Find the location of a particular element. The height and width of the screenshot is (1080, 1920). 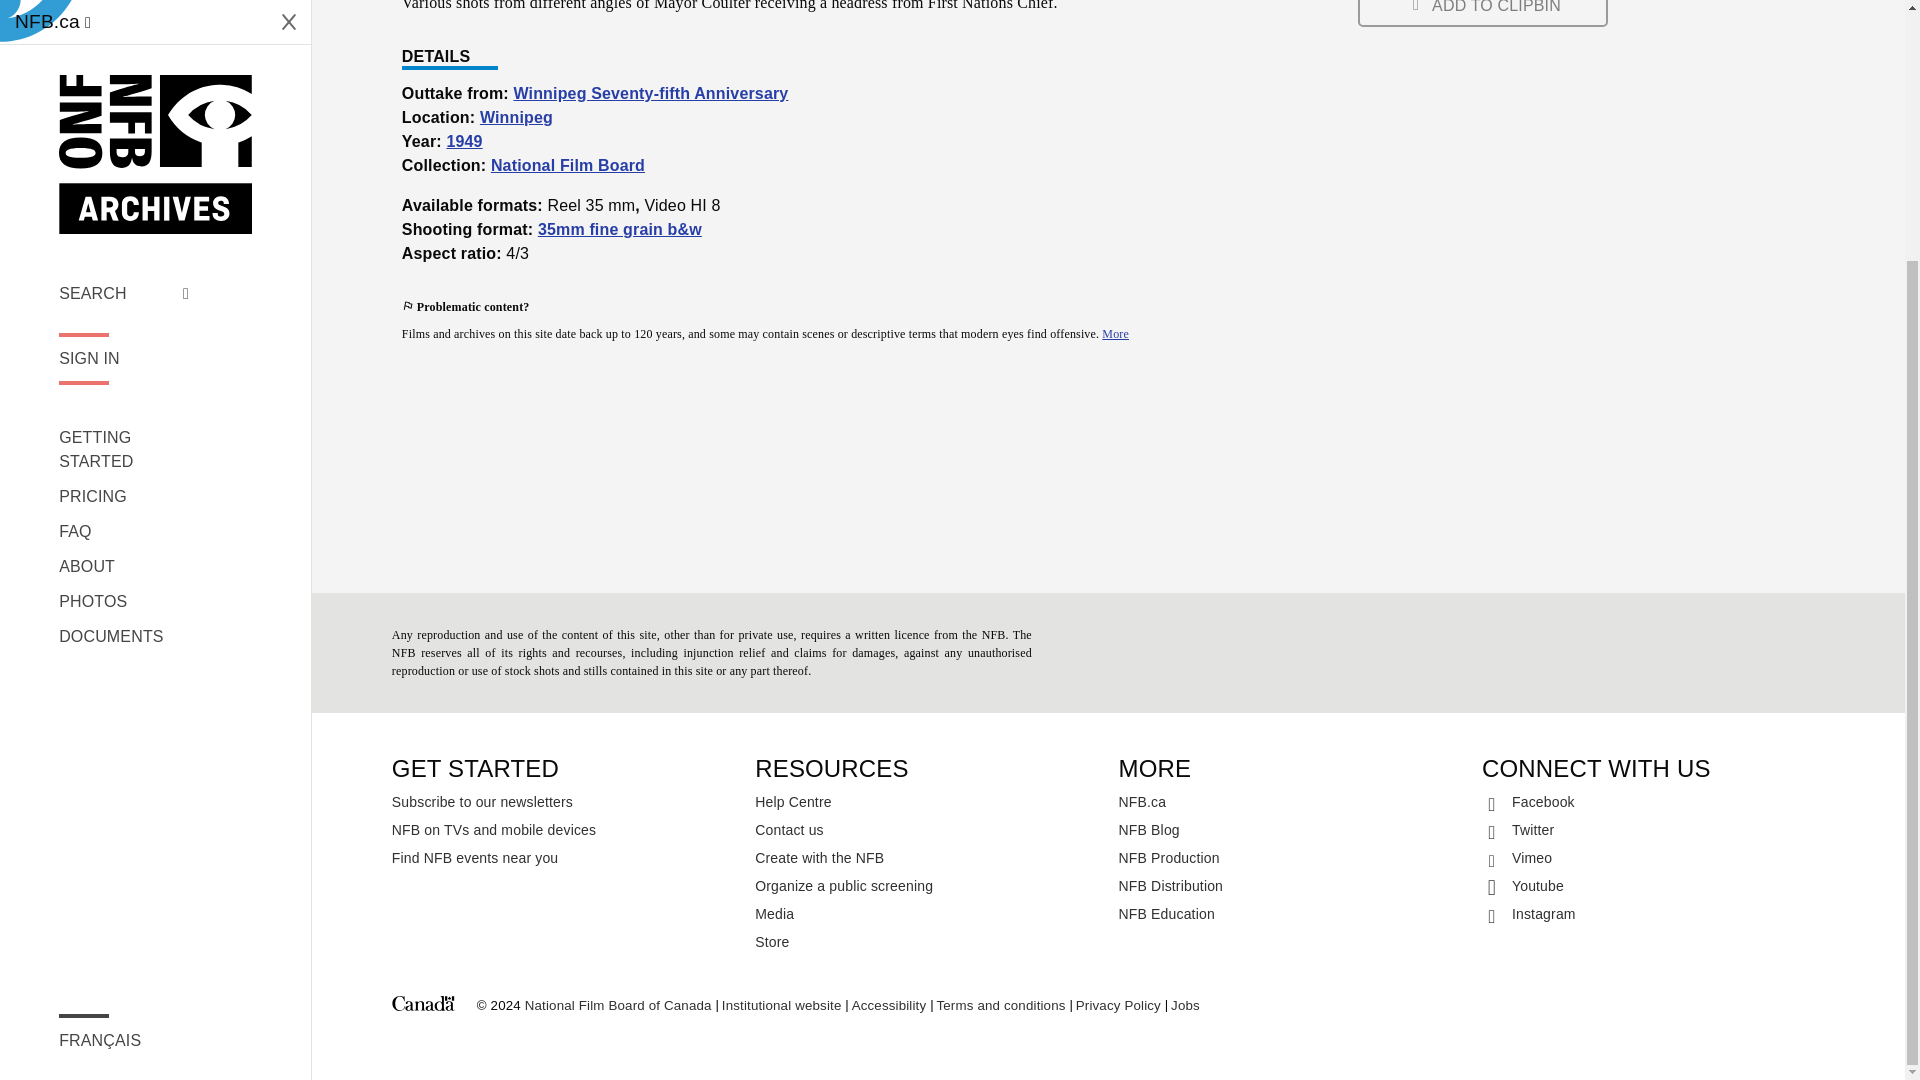

NFB Production is located at coordinates (1290, 857).